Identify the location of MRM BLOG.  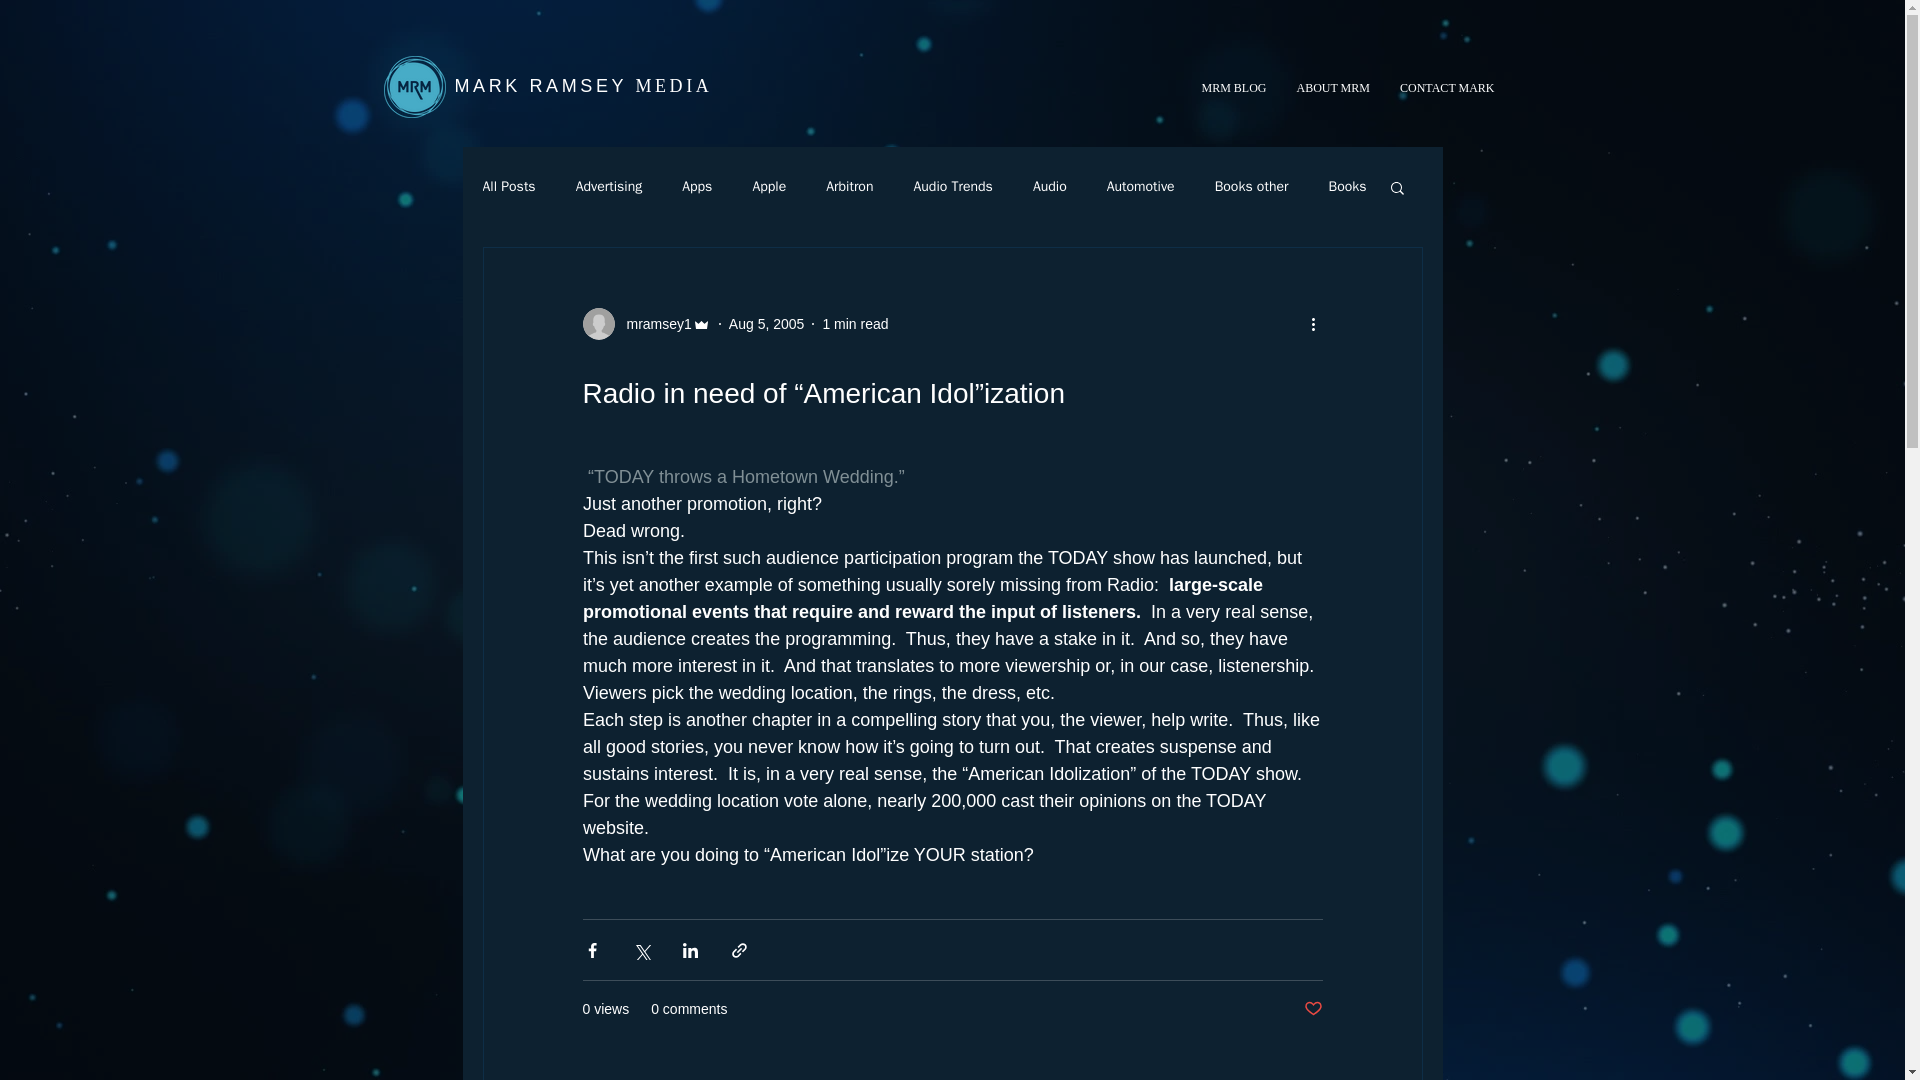
(1233, 88).